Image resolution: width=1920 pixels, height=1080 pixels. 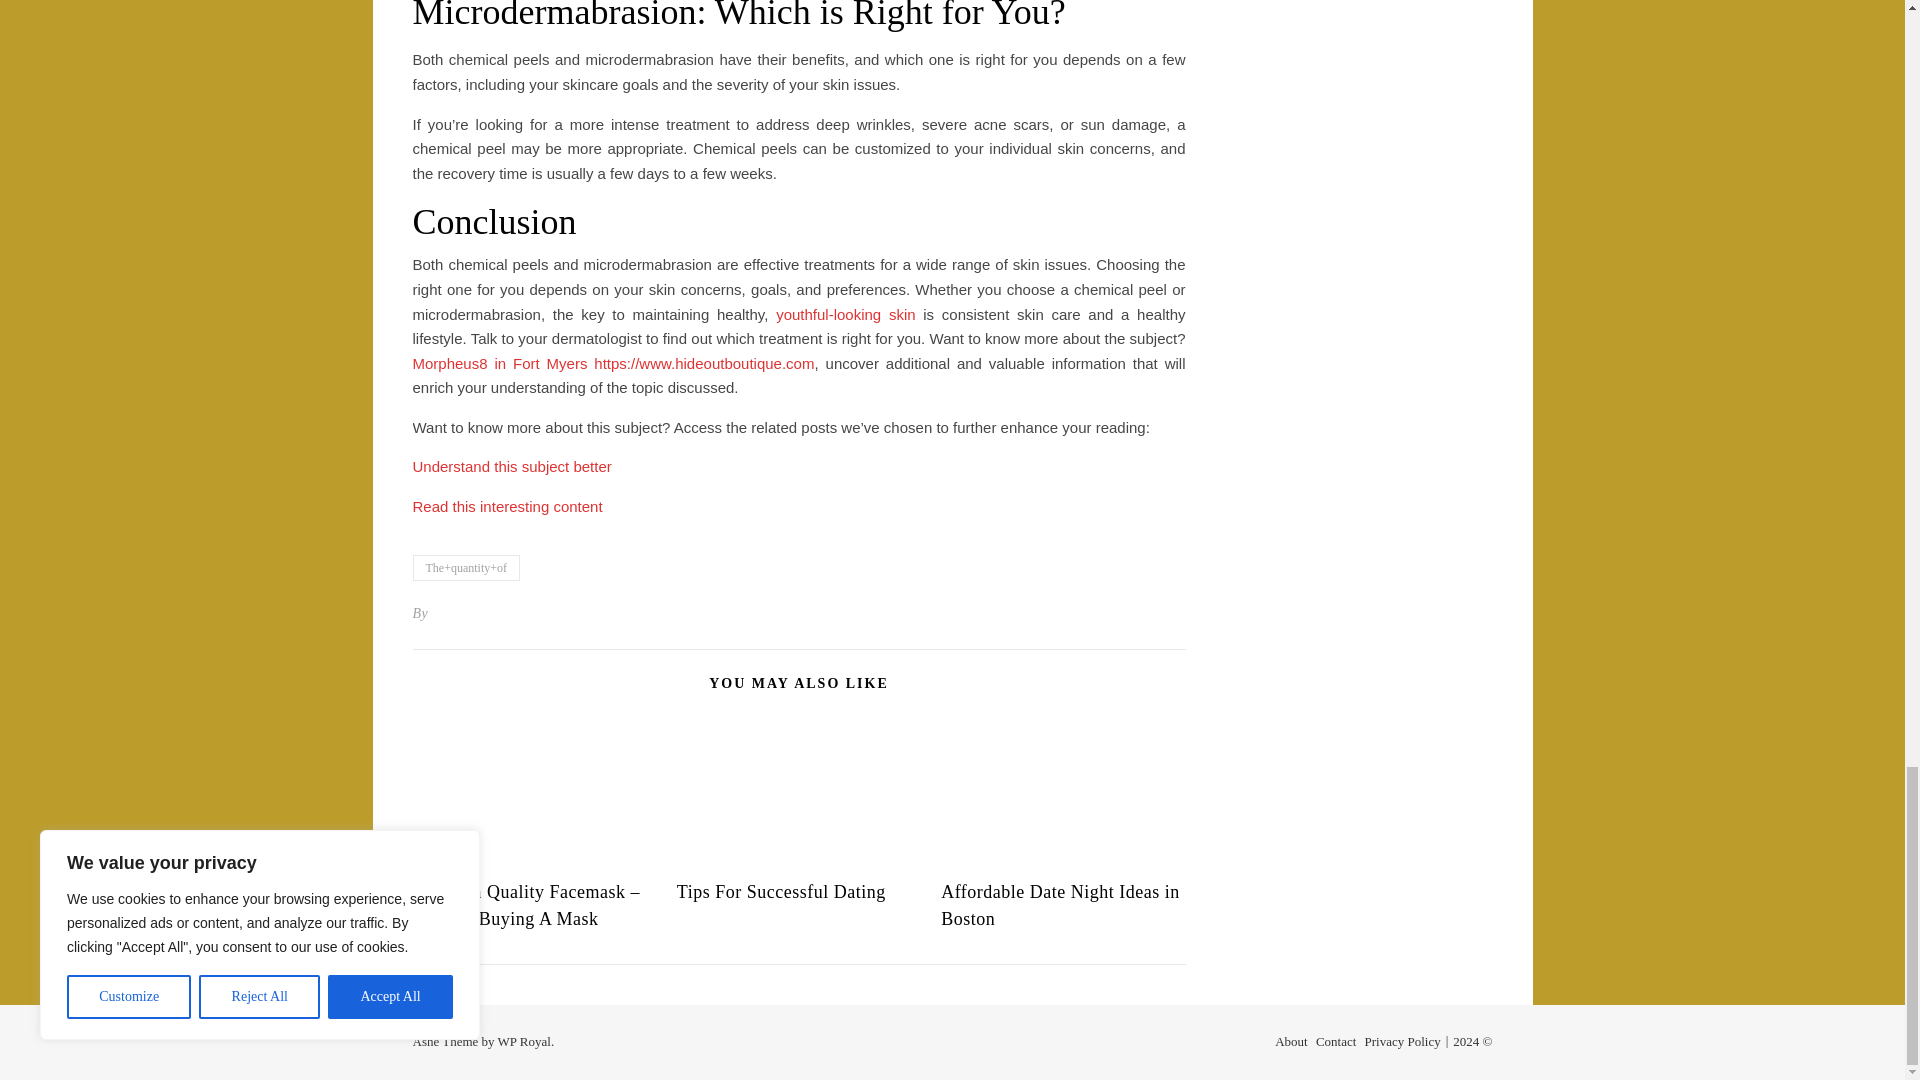 What do you see at coordinates (511, 466) in the screenshot?
I see `Understand this subject better` at bounding box center [511, 466].